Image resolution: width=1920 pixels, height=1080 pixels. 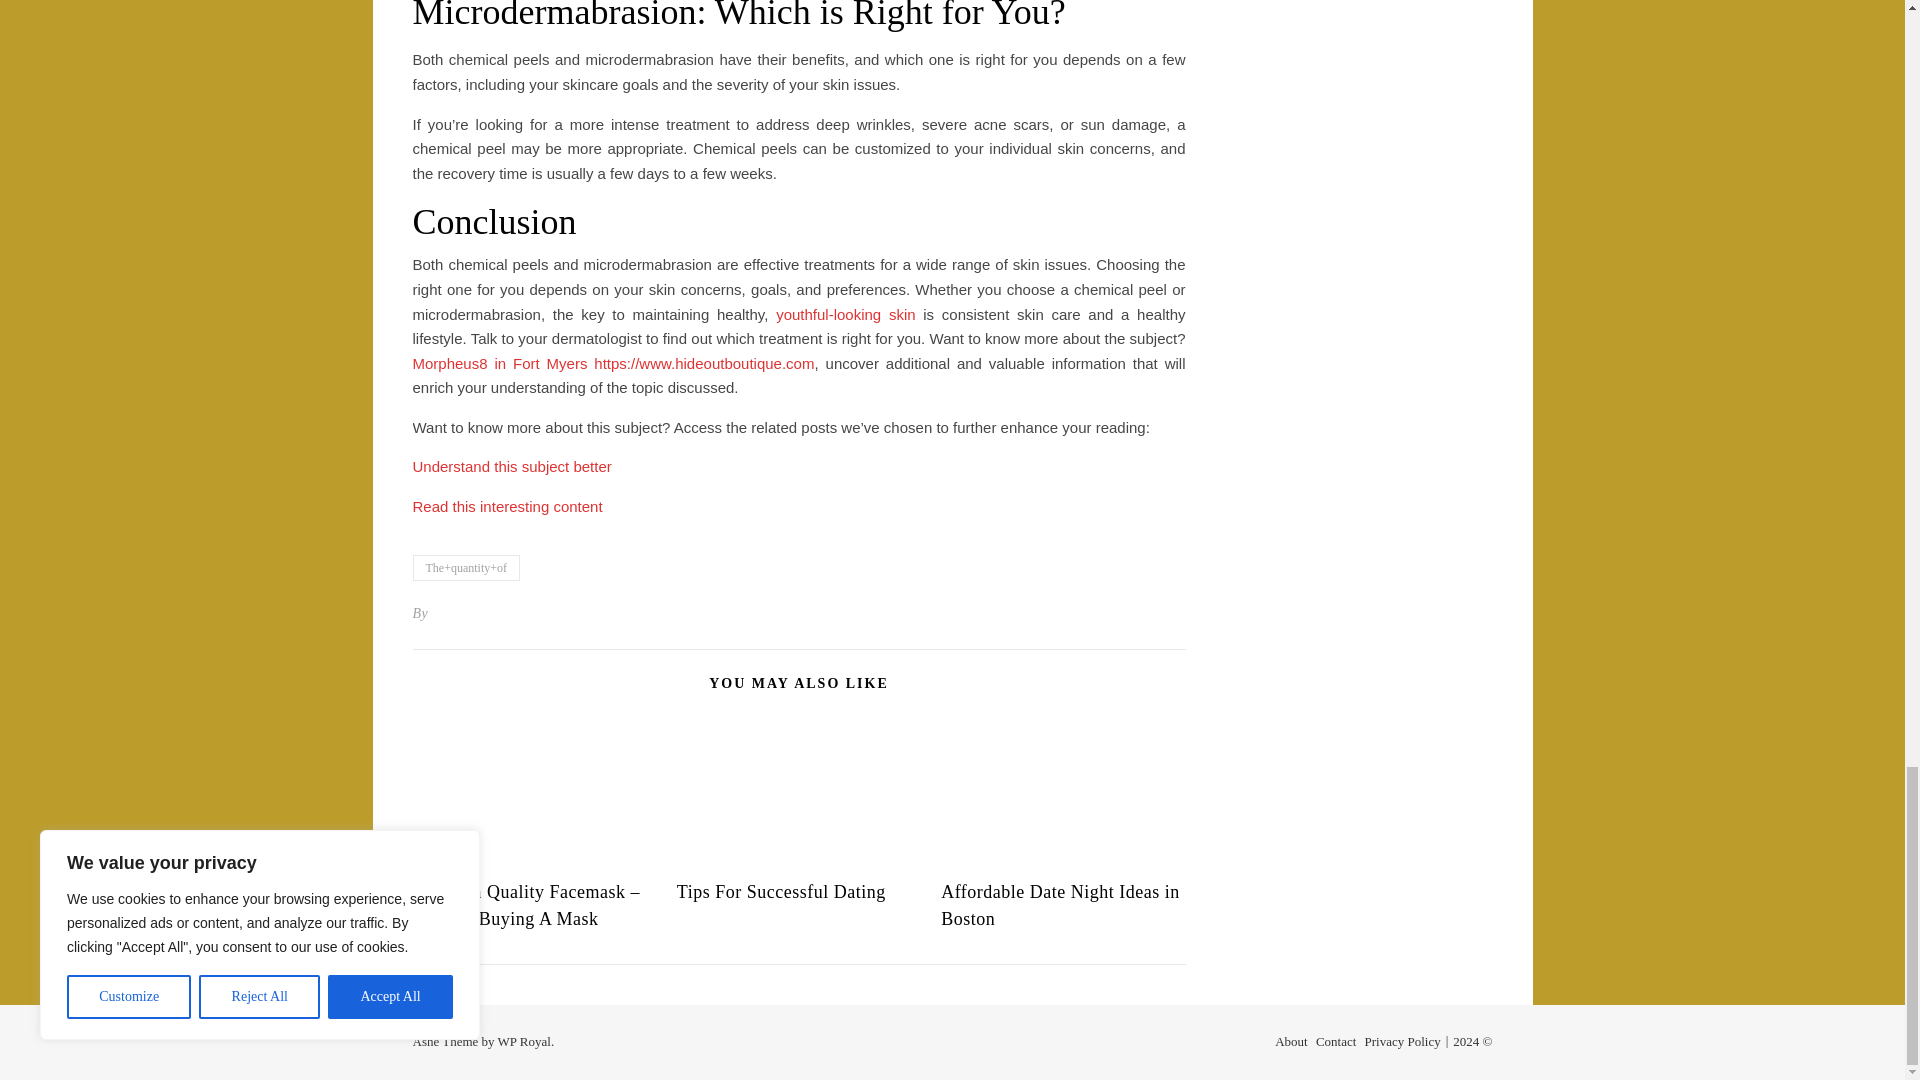 What do you see at coordinates (511, 466) in the screenshot?
I see `Understand this subject better` at bounding box center [511, 466].